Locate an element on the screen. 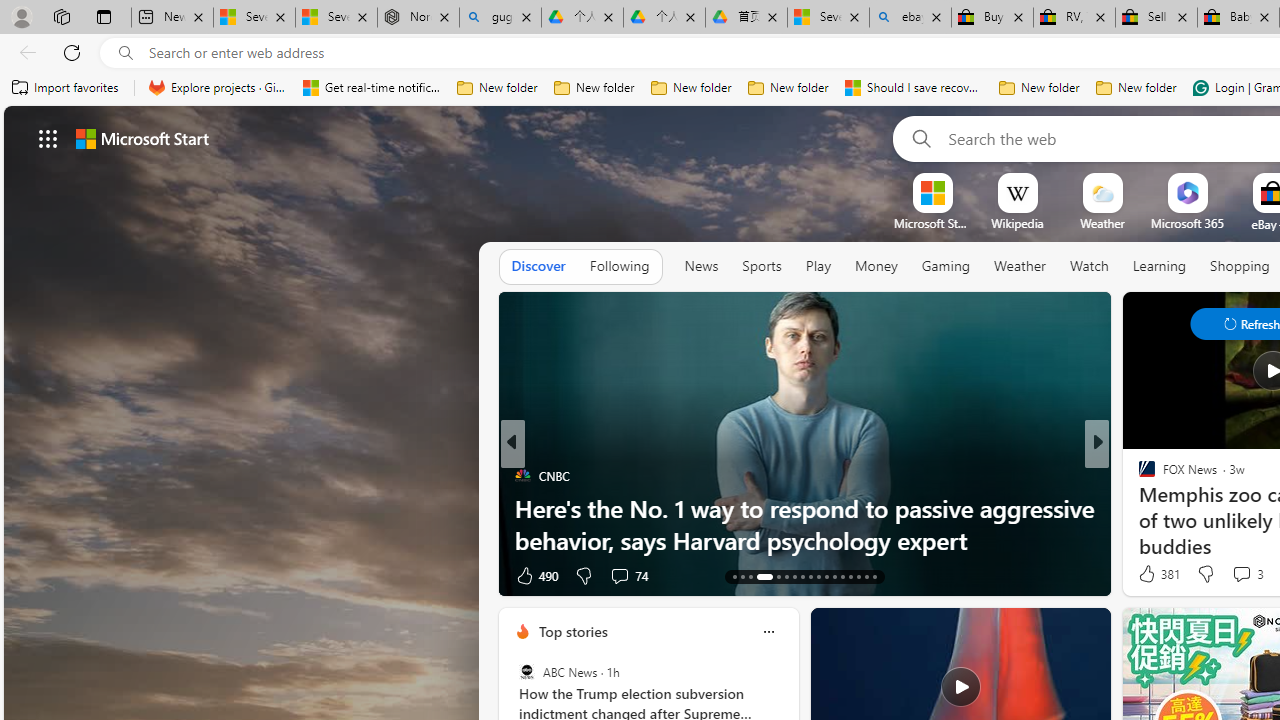 The width and height of the screenshot is (1280, 720). View comments 100 Comment is located at coordinates (1229, 576).